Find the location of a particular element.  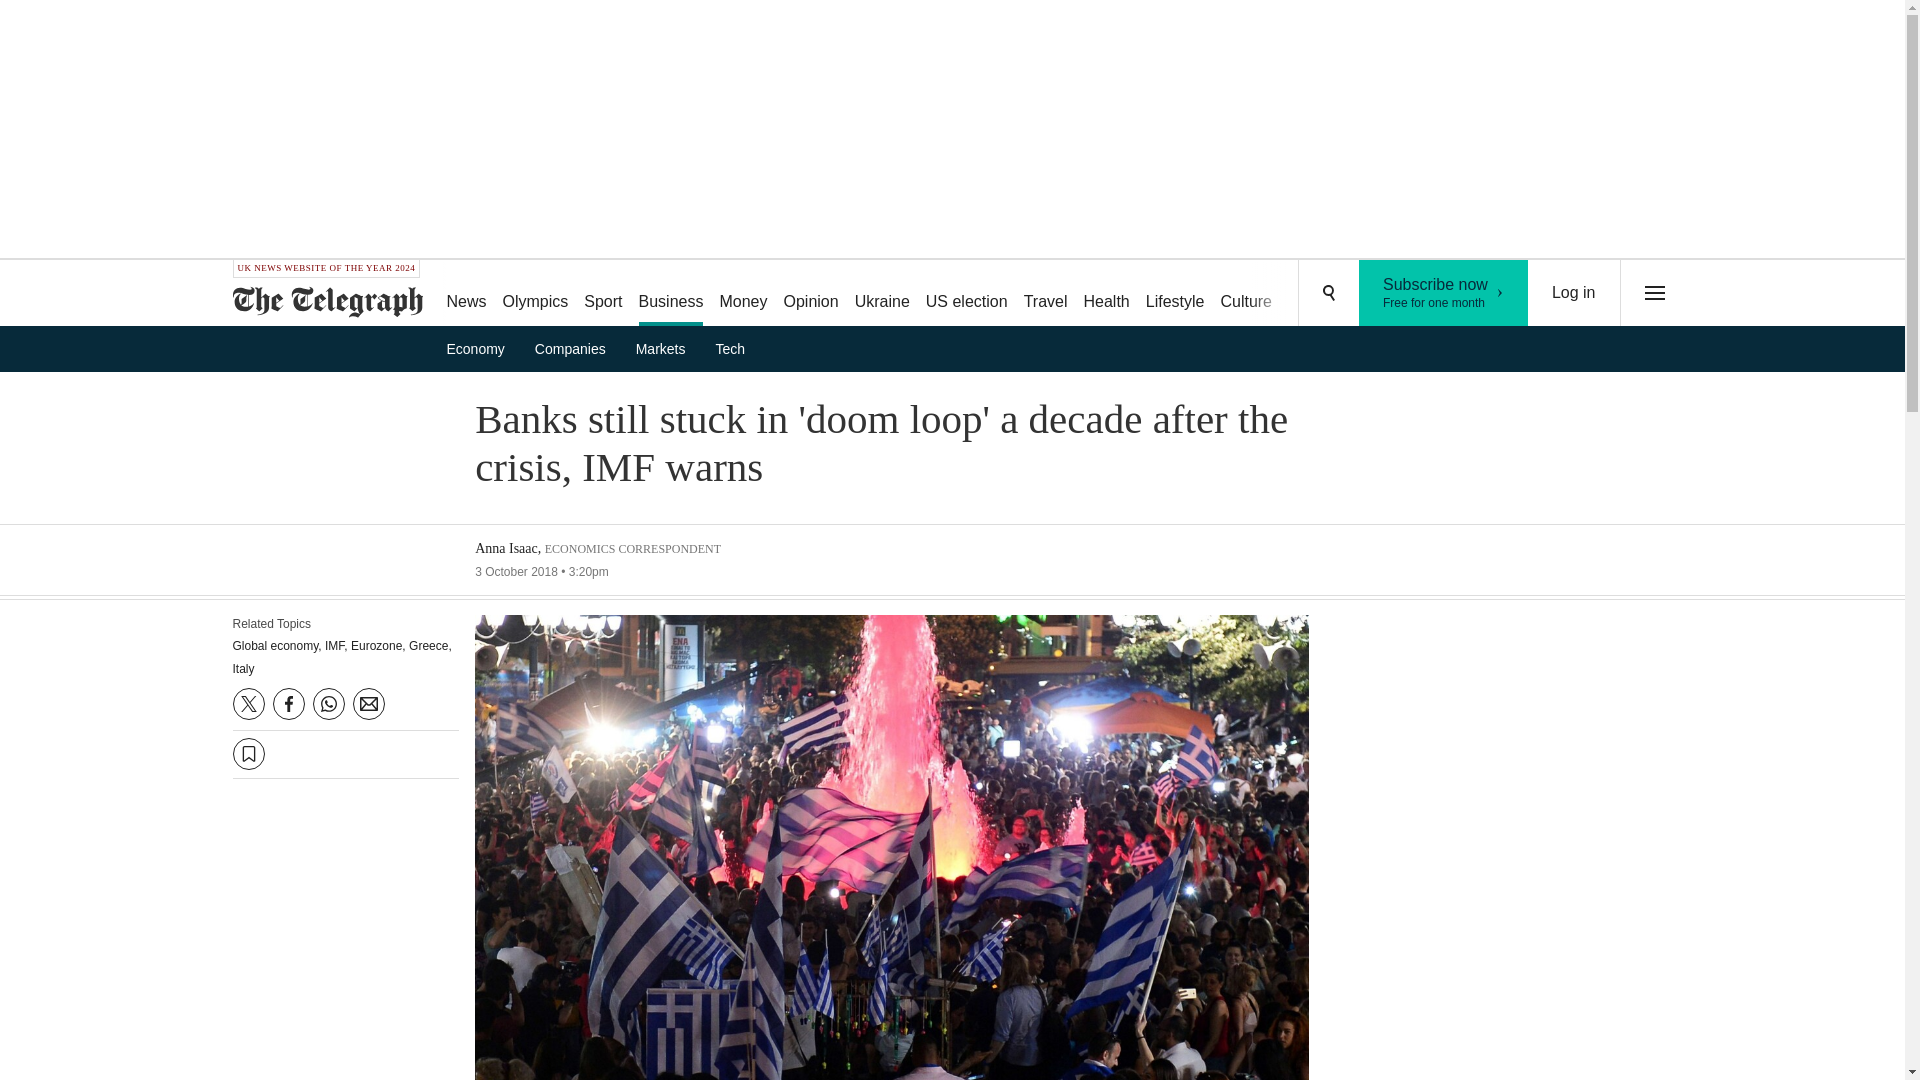

Health is located at coordinates (1106, 294).